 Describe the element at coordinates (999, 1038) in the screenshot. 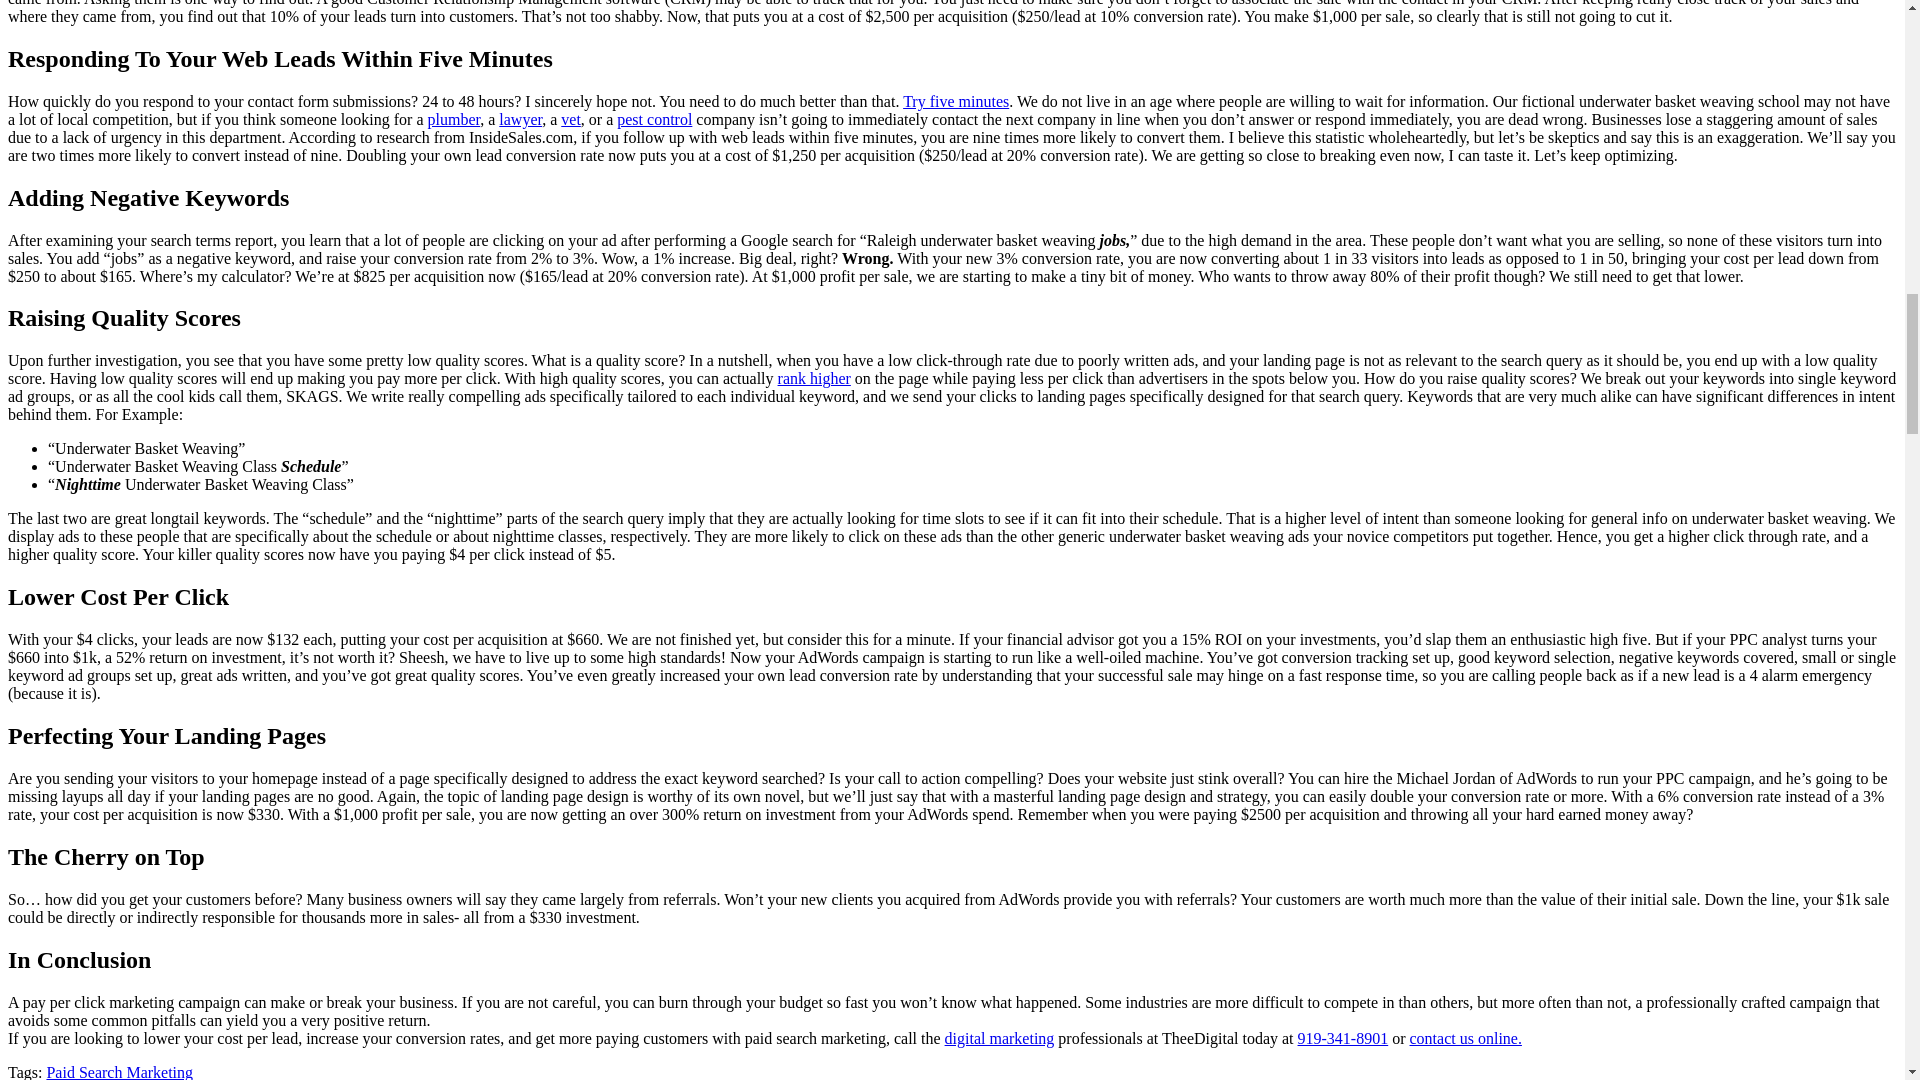

I see `Raleigh digital marketing` at that location.